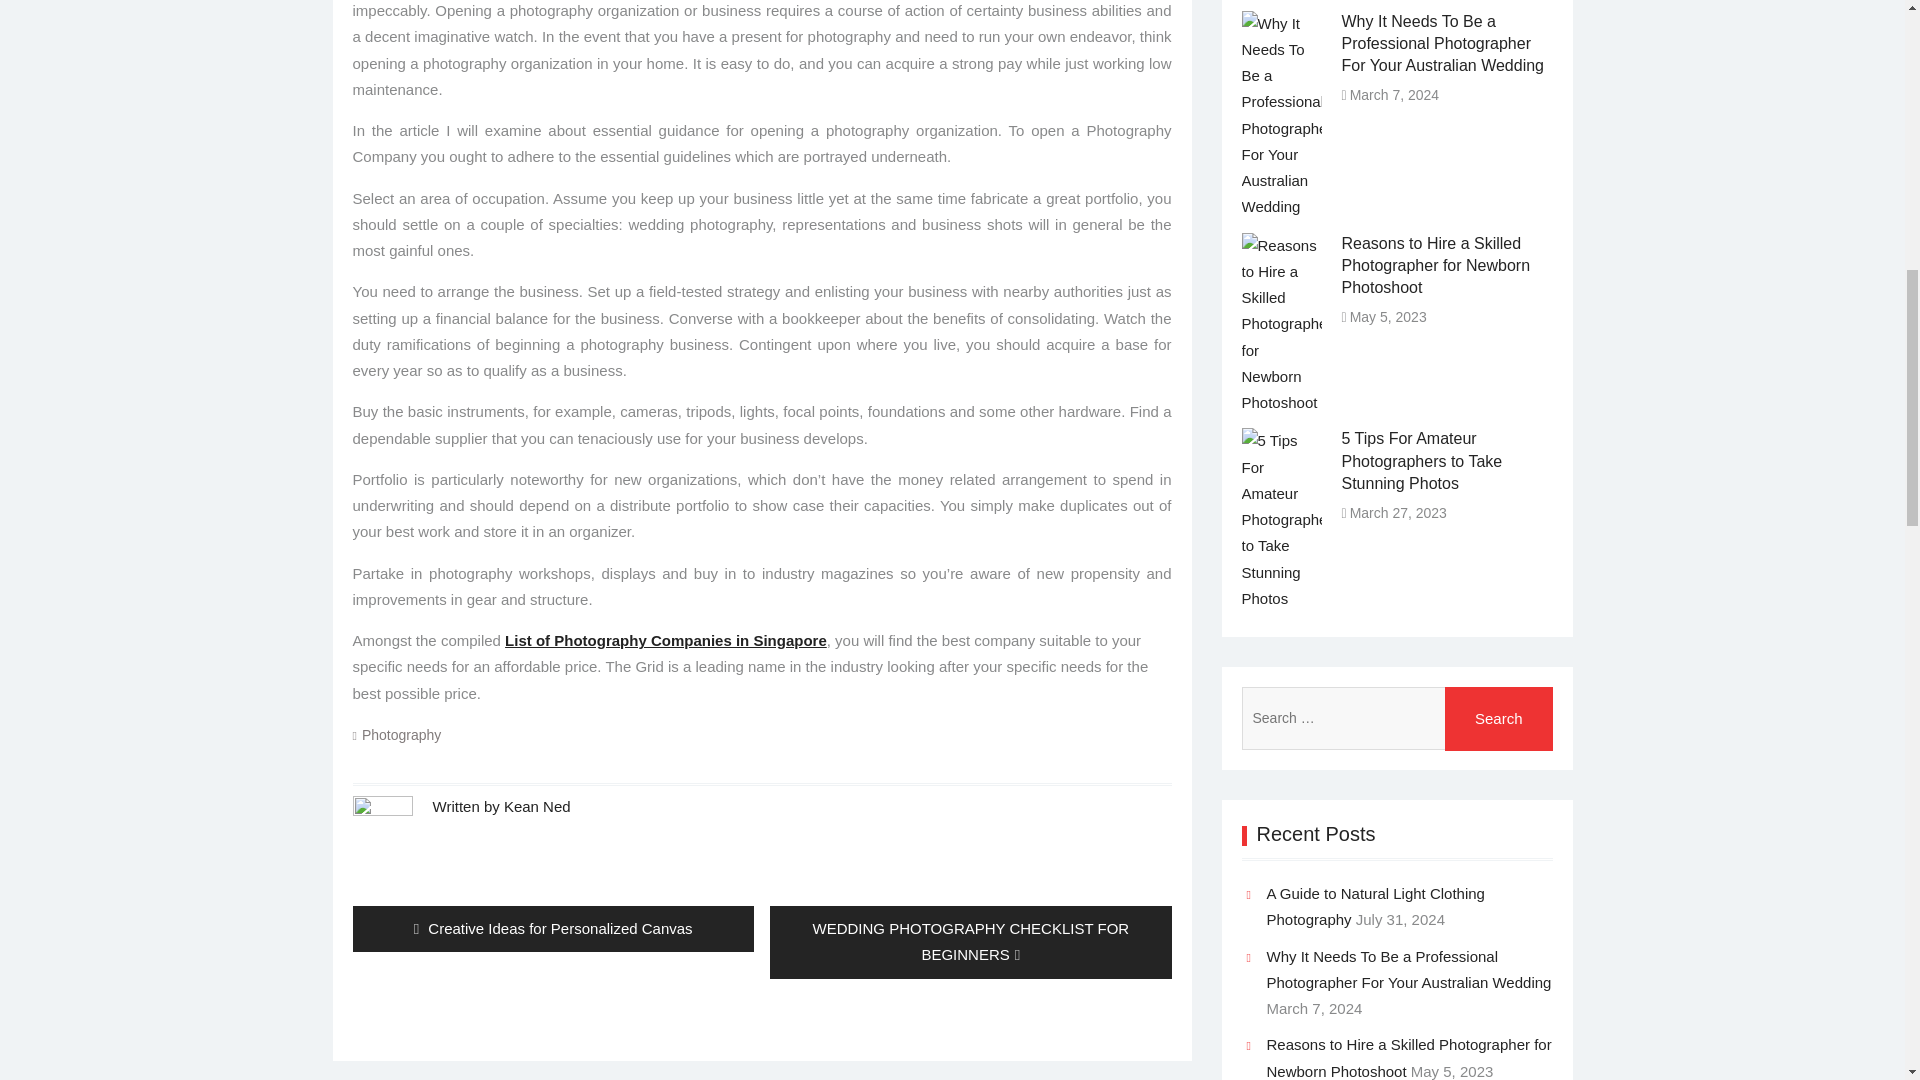 This screenshot has height=1080, width=1920. I want to click on Posts by Kean Ned, so click(536, 806).